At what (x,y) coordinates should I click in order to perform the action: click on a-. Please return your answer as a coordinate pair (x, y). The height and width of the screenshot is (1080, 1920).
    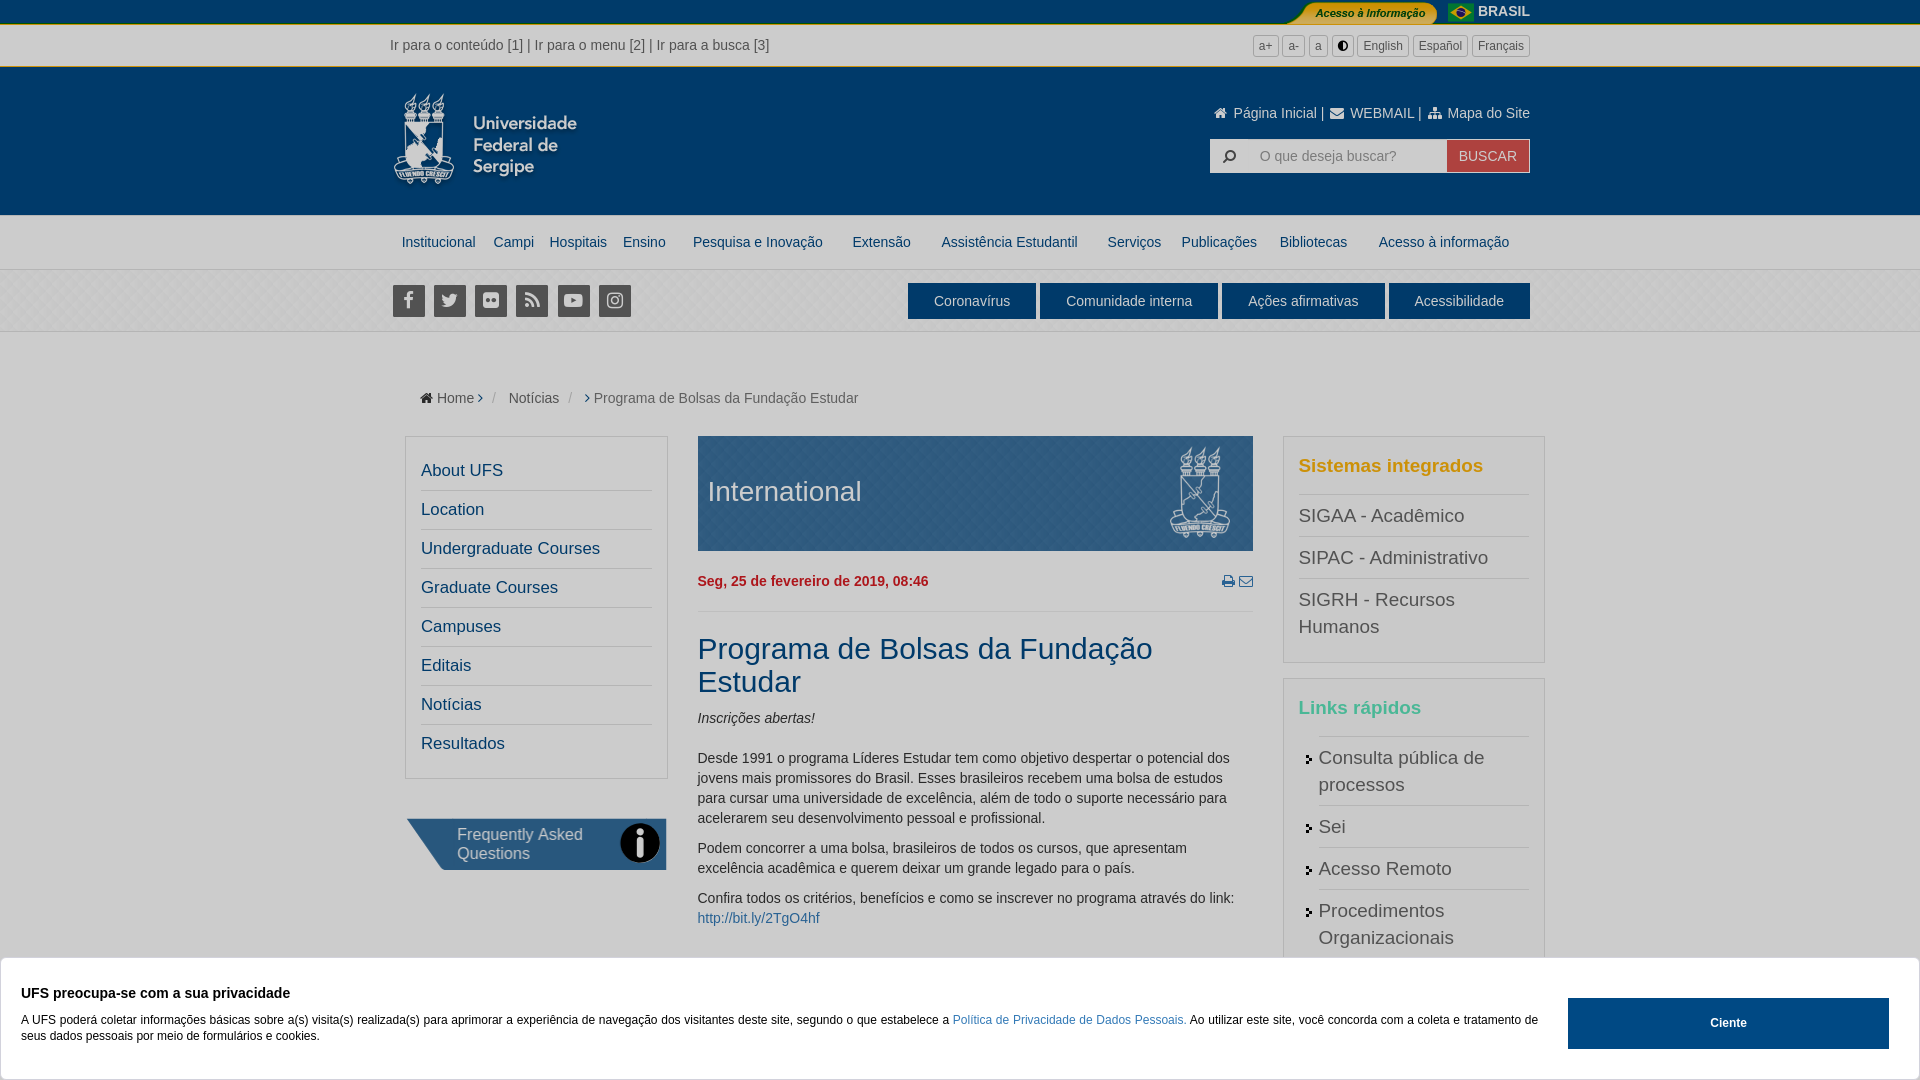
    Looking at the image, I should click on (1294, 46).